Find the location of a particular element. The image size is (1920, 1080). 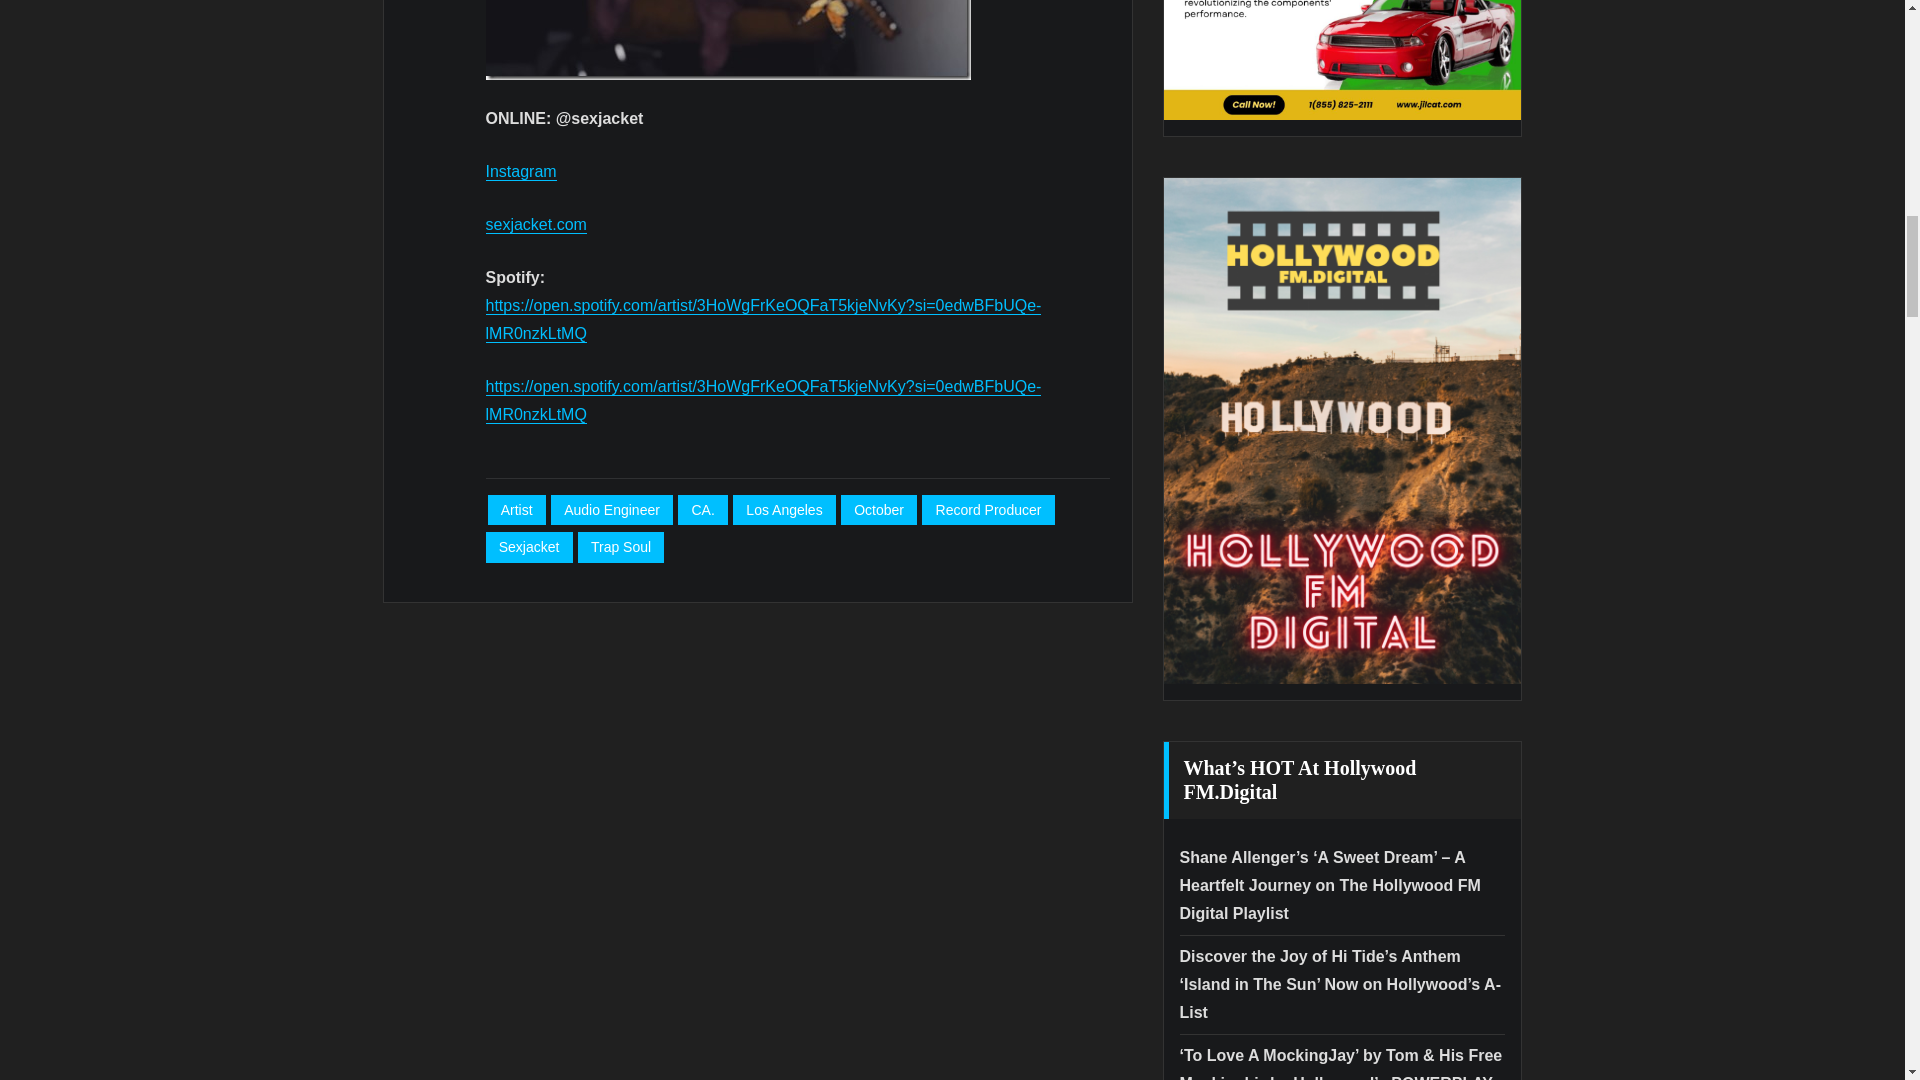

CA. is located at coordinates (702, 510).